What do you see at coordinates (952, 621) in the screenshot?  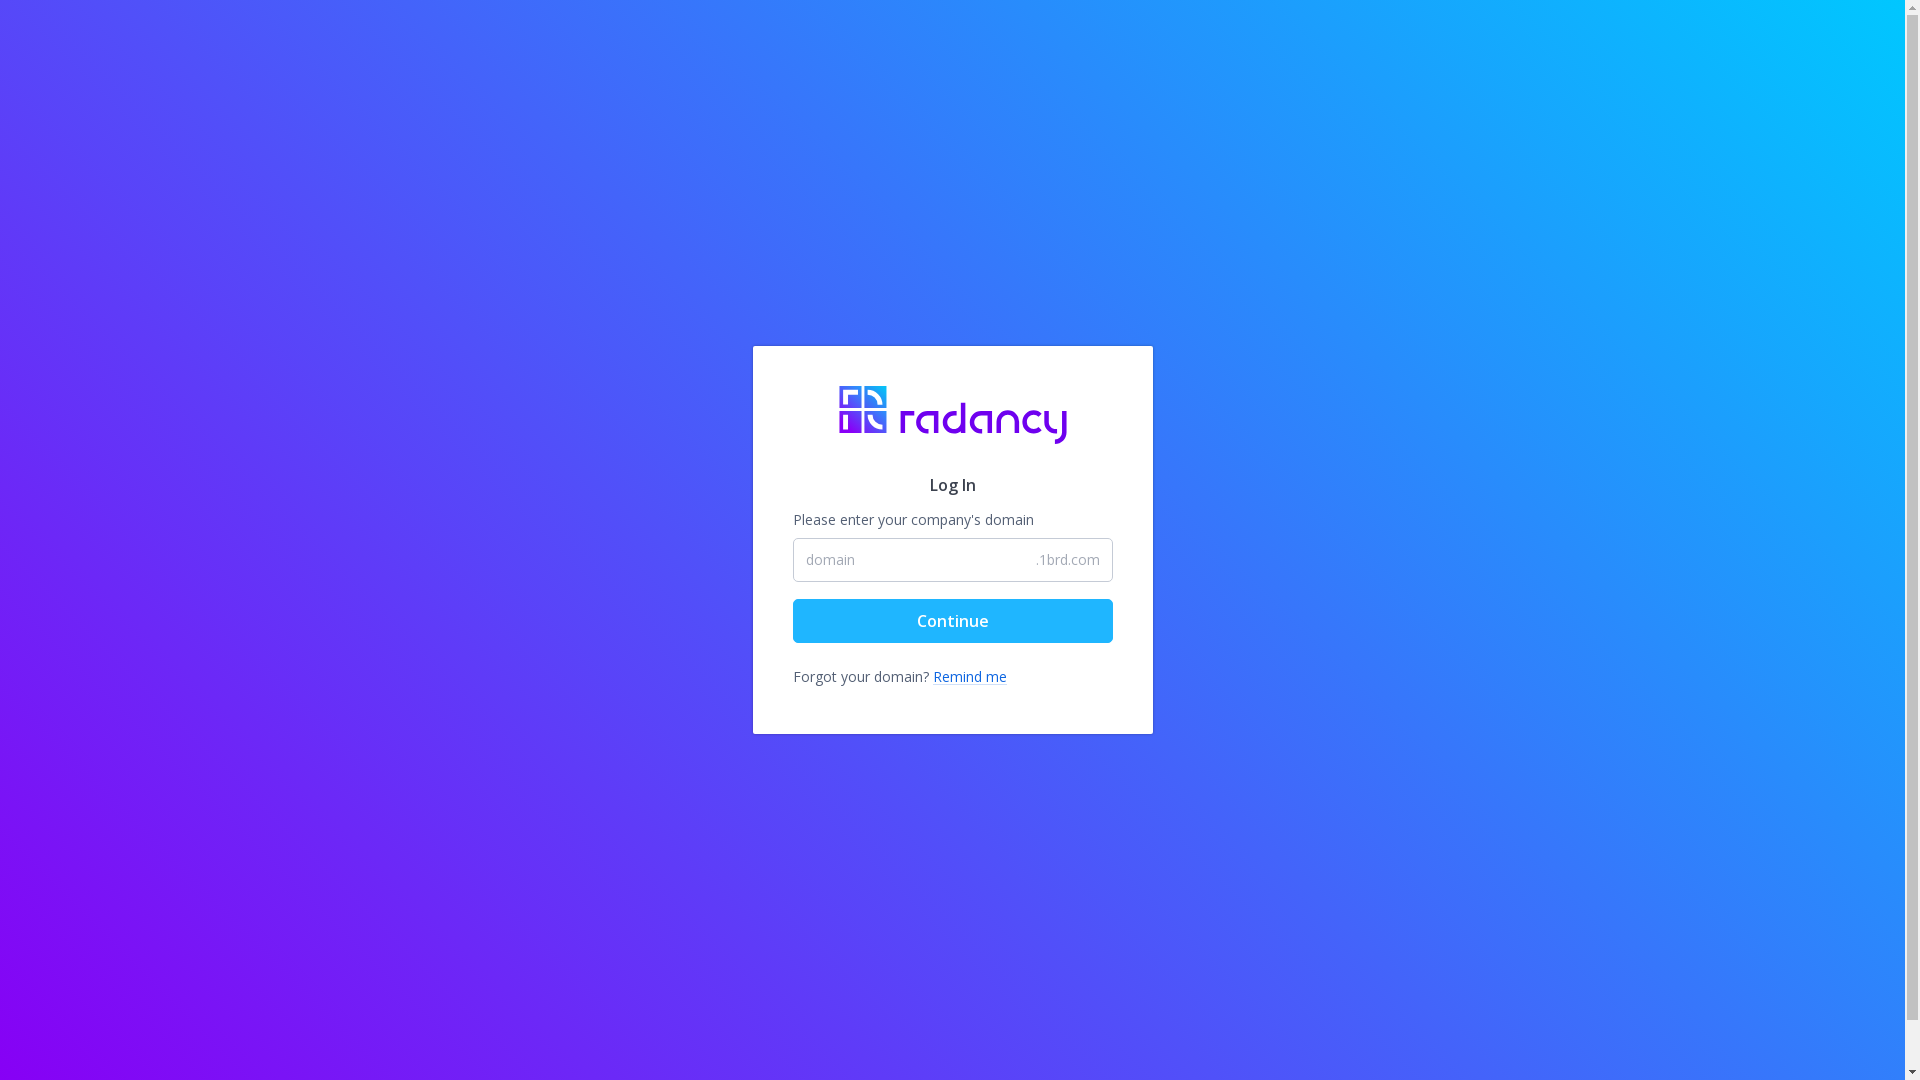 I see `Continue` at bounding box center [952, 621].